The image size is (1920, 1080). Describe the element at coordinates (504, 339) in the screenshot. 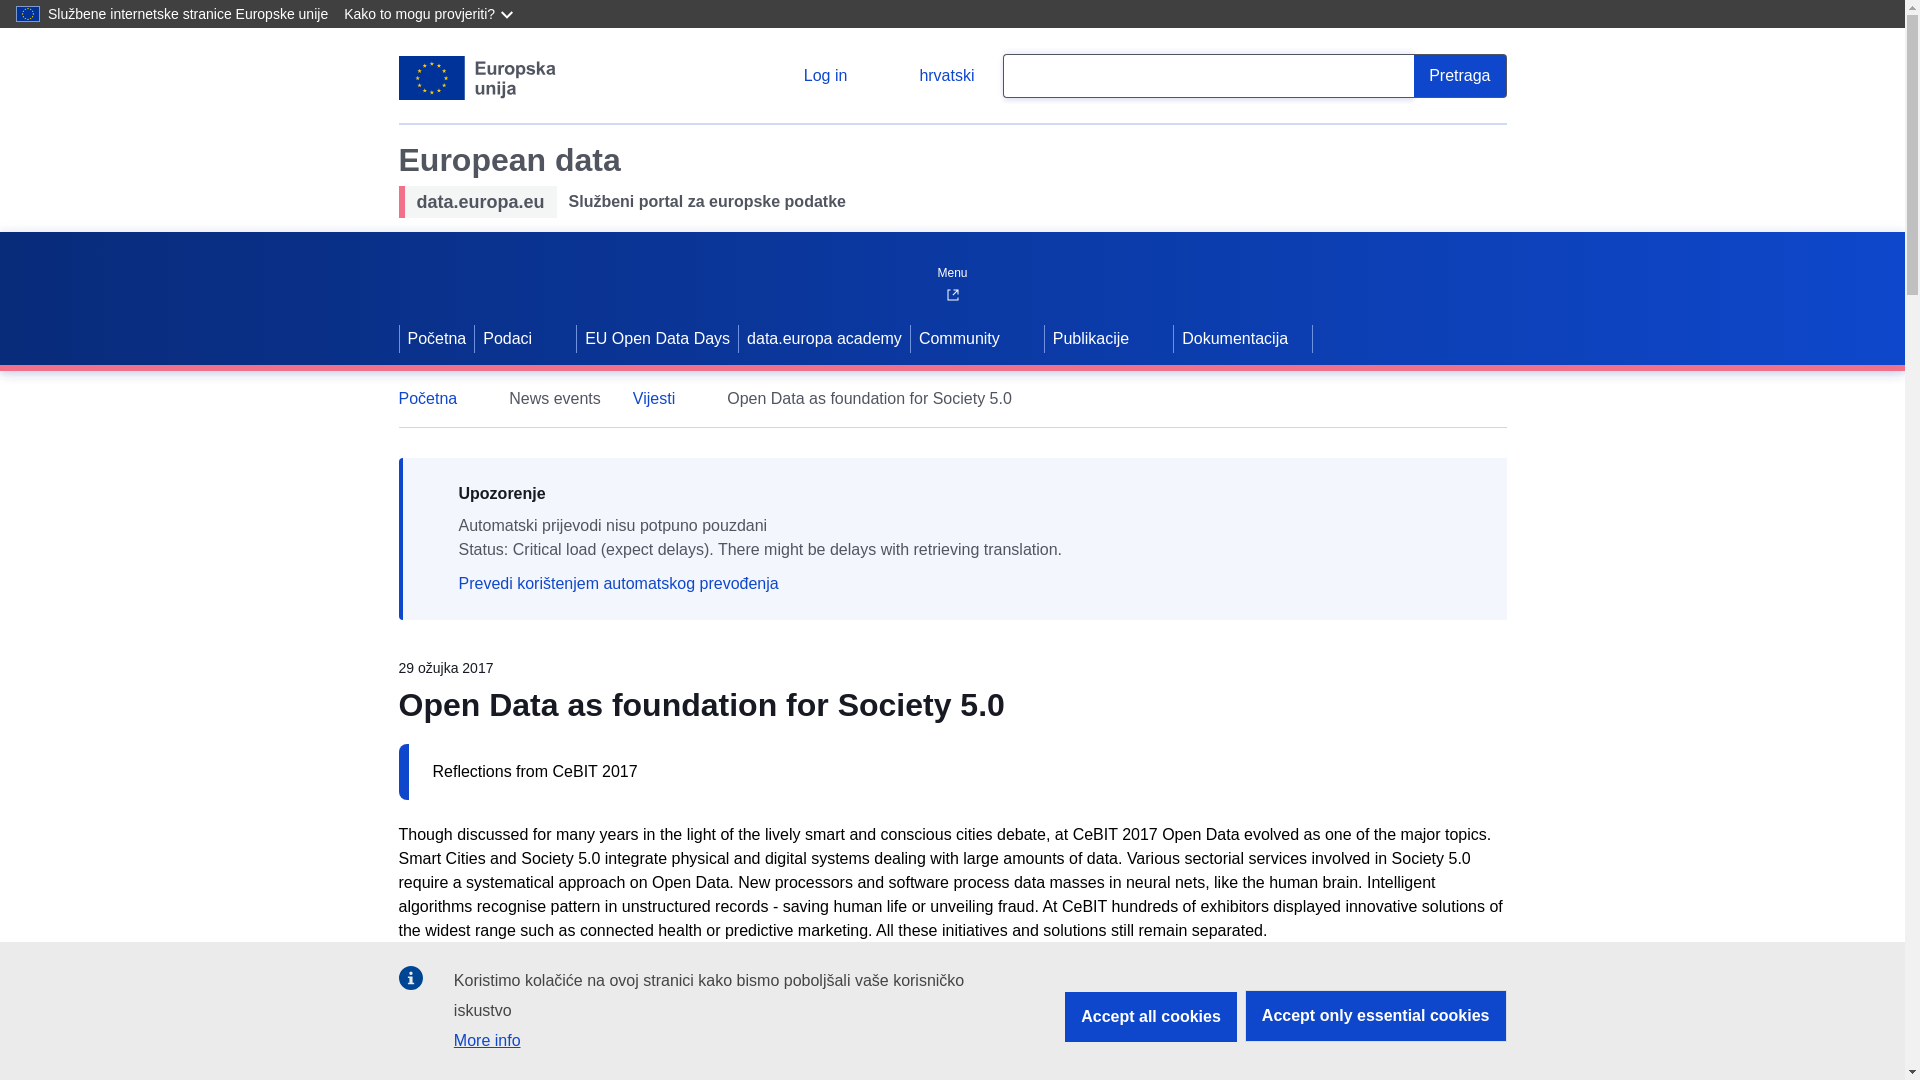

I see `Podaci` at that location.